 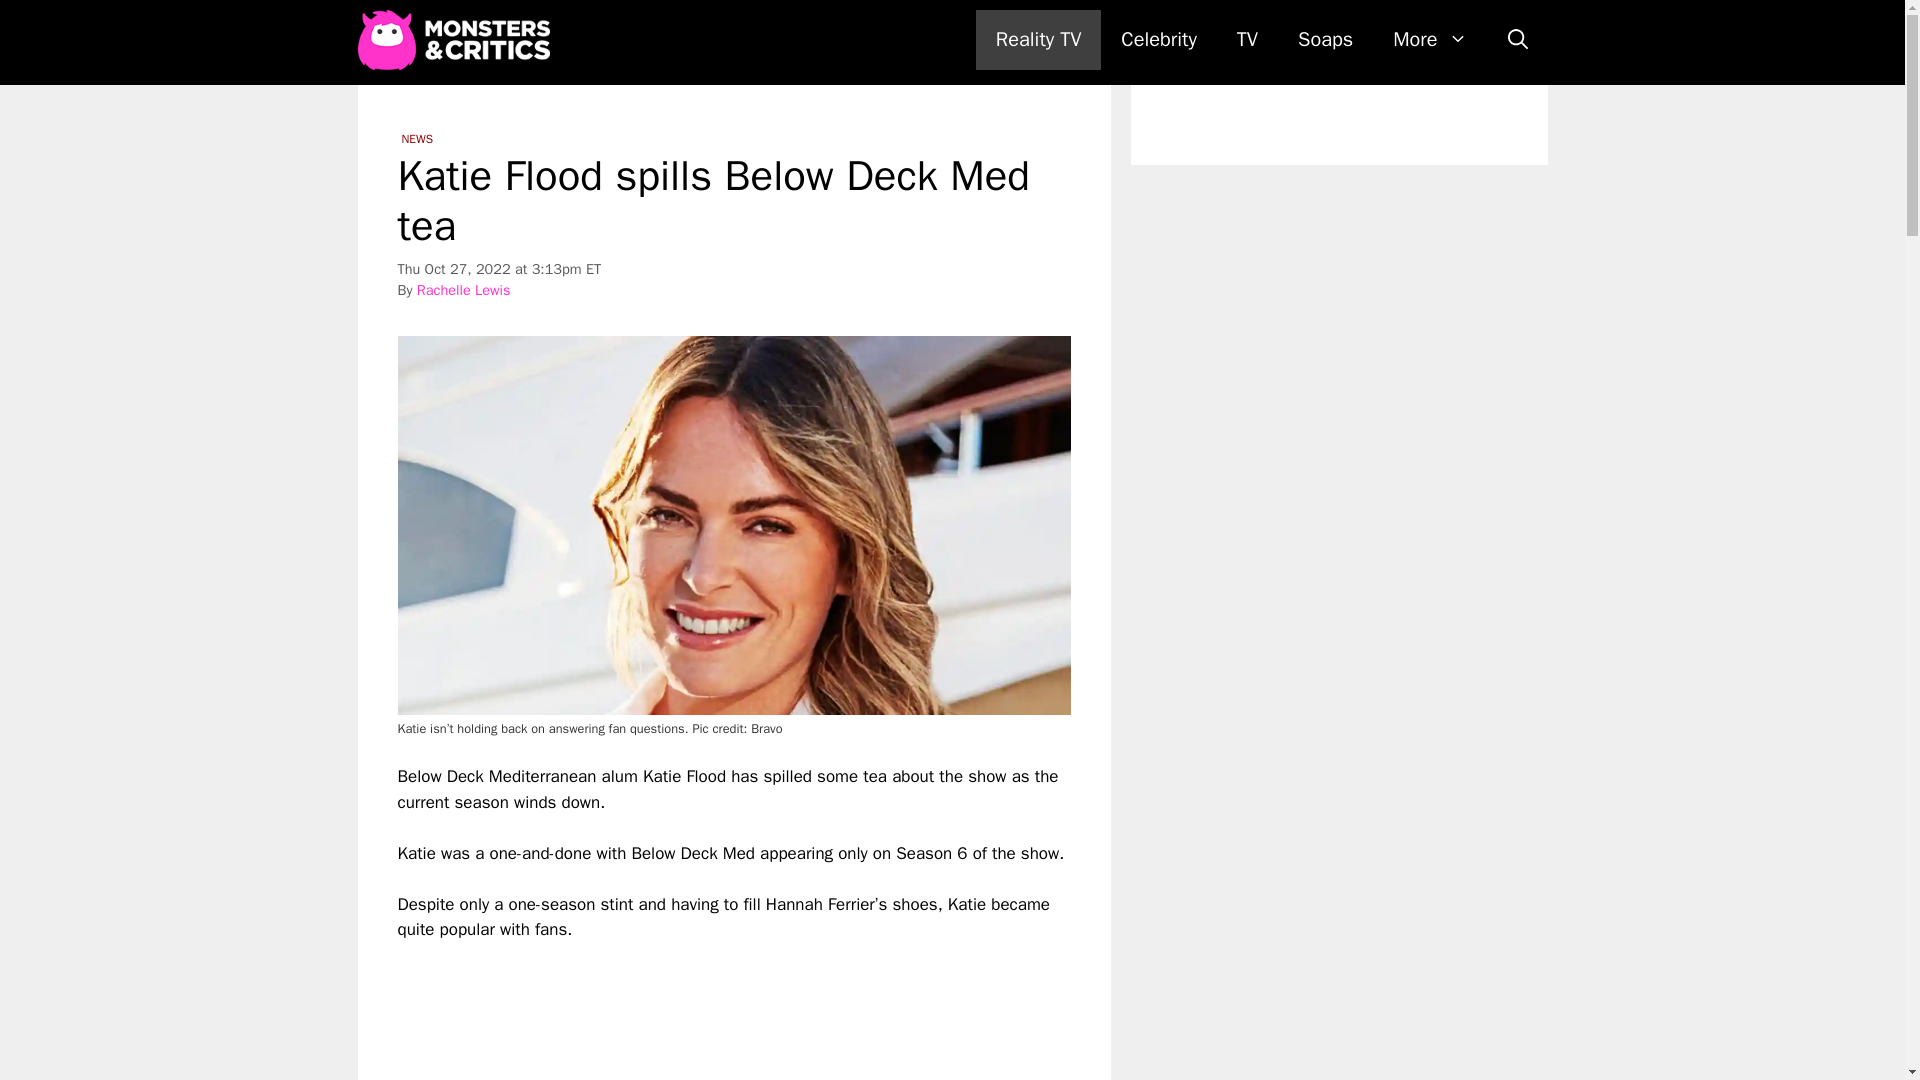 What do you see at coordinates (453, 40) in the screenshot?
I see `Monsters and Critics` at bounding box center [453, 40].